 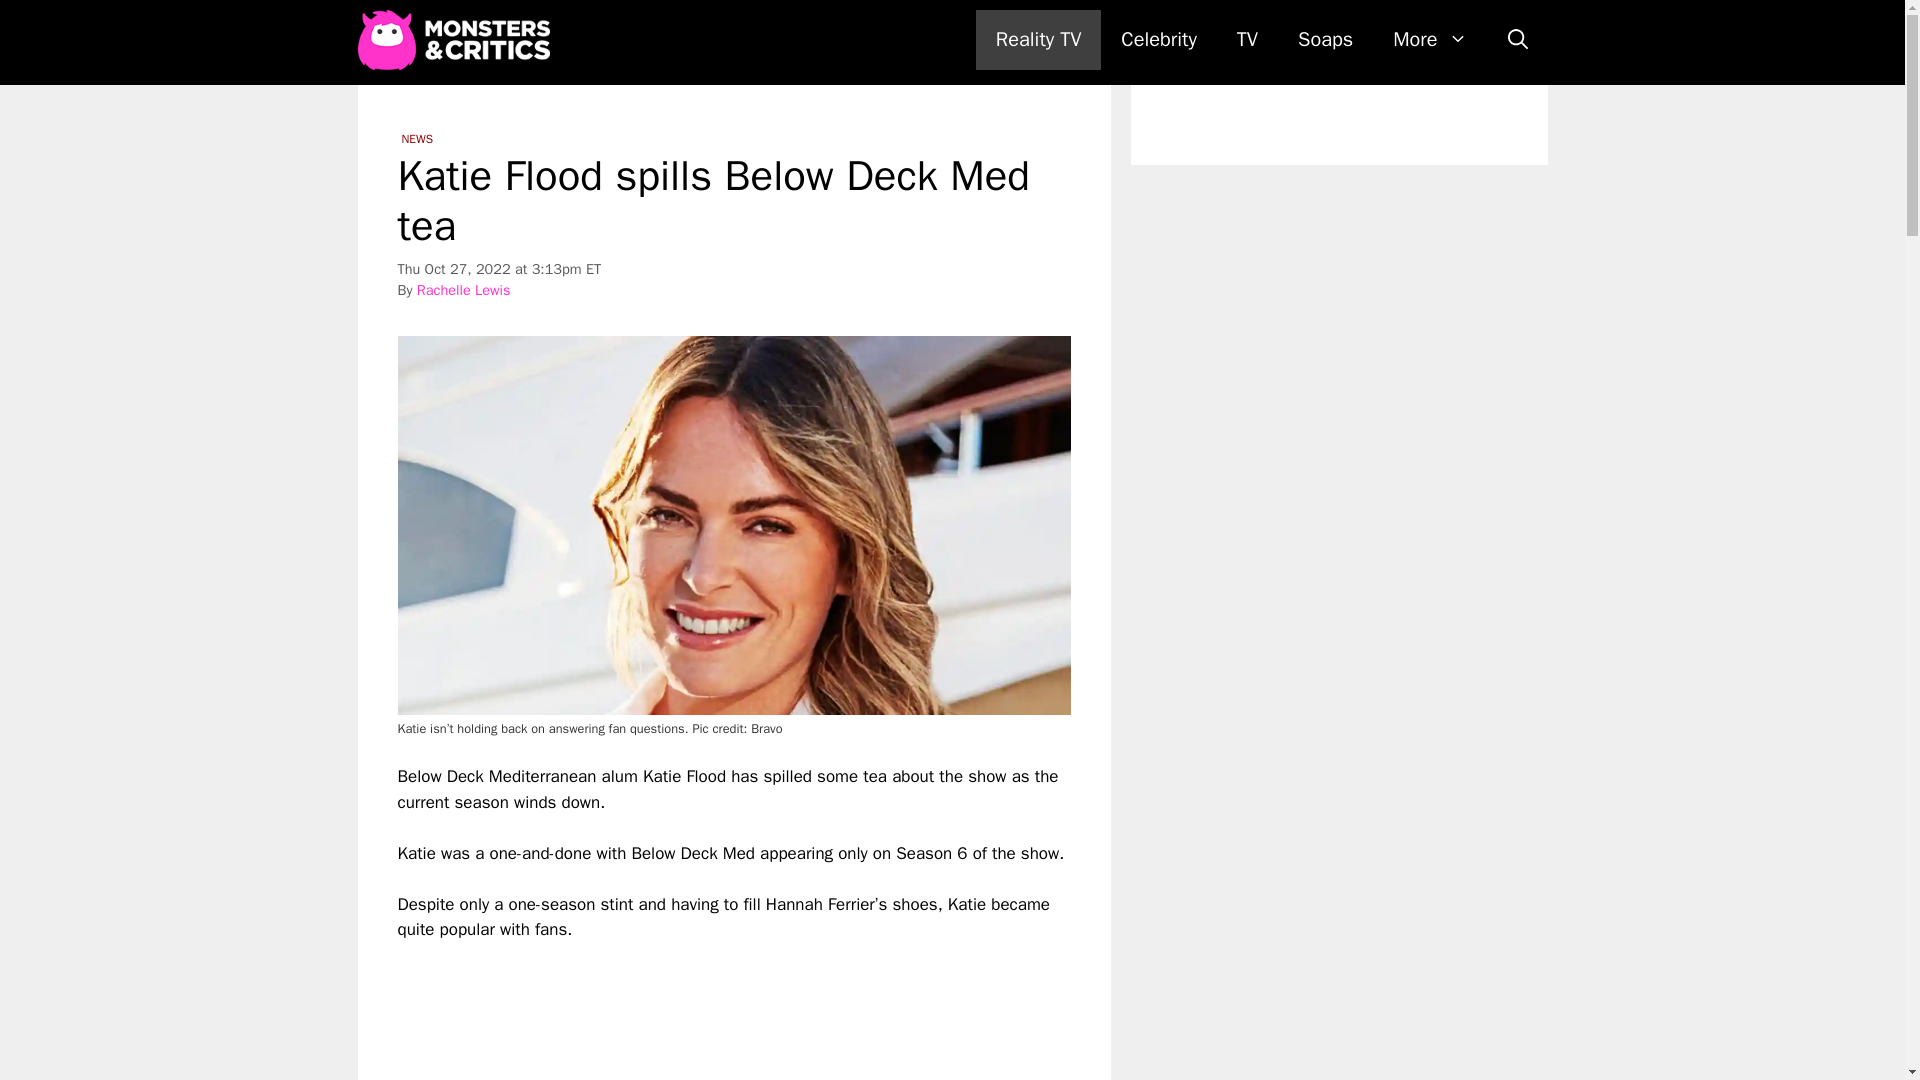 What do you see at coordinates (453, 40) in the screenshot?
I see `Monsters and Critics` at bounding box center [453, 40].